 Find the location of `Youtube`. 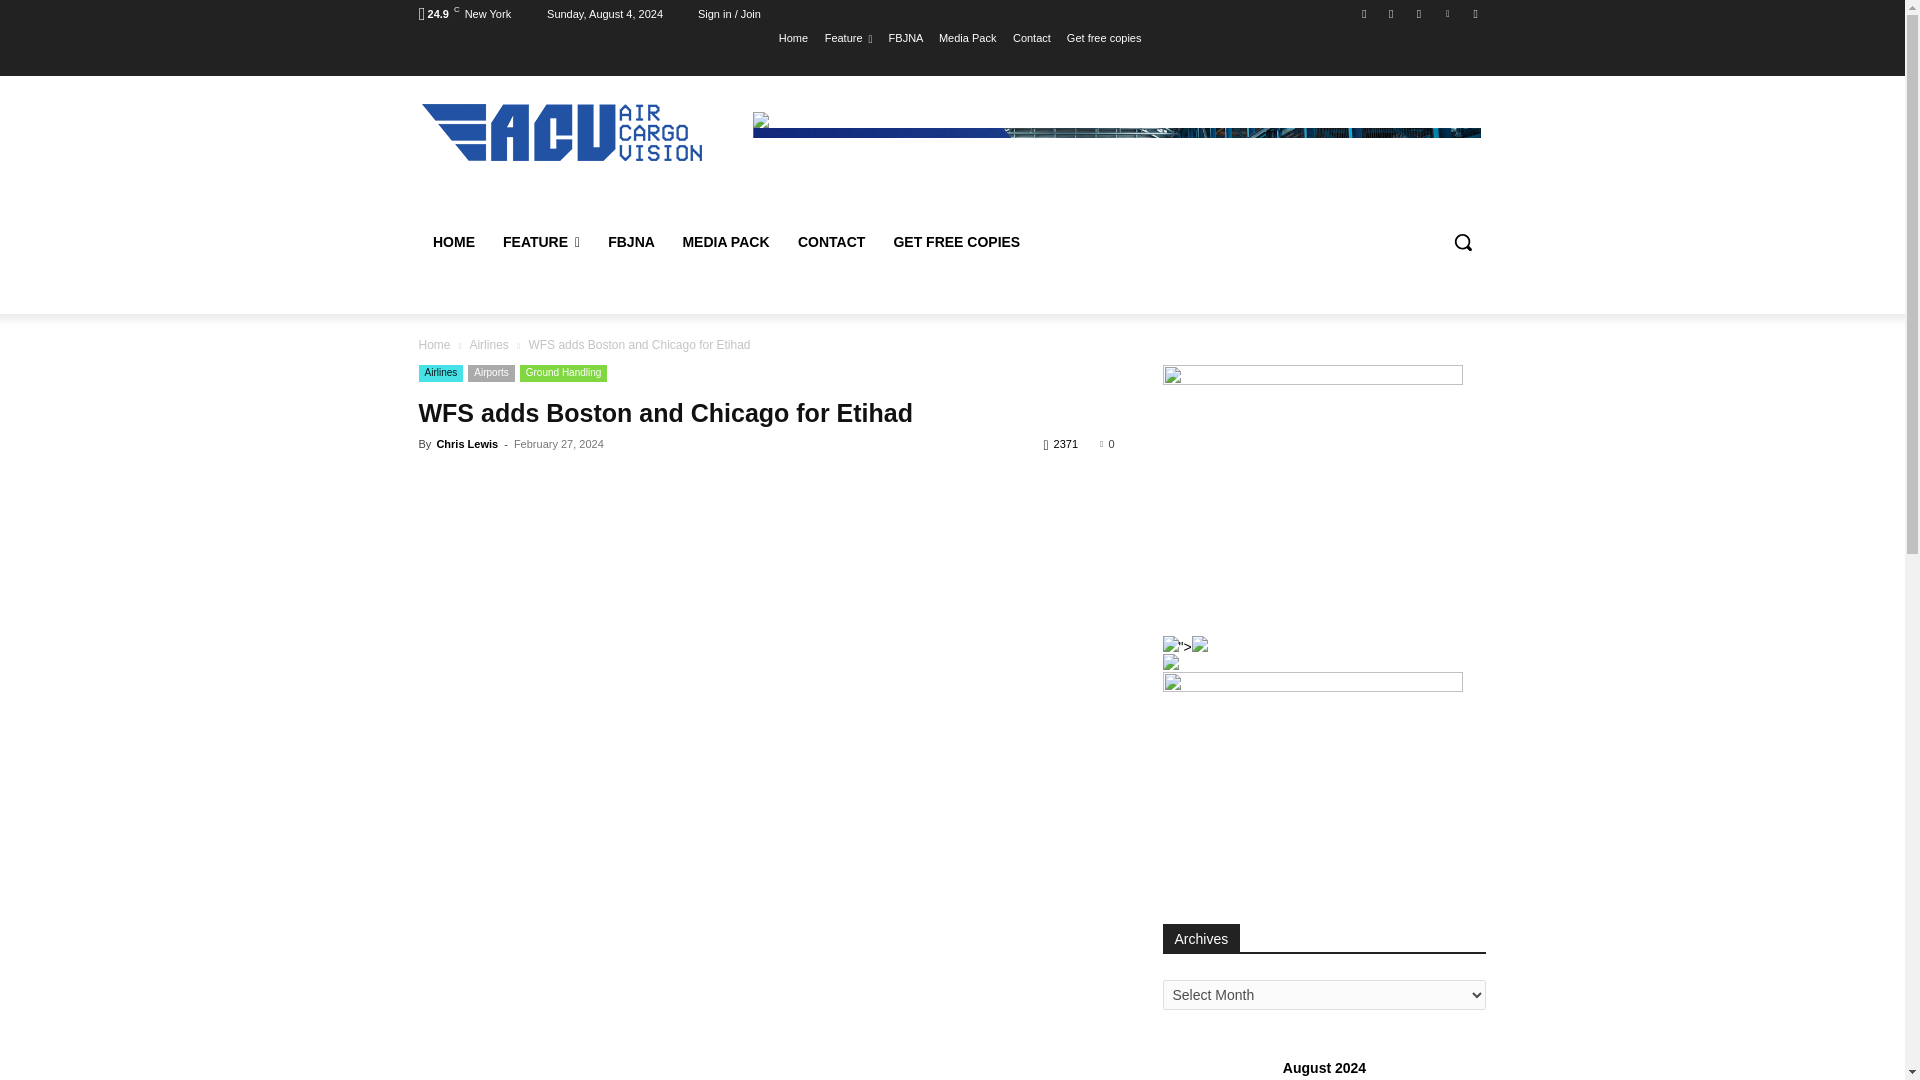

Youtube is located at coordinates (1474, 13).